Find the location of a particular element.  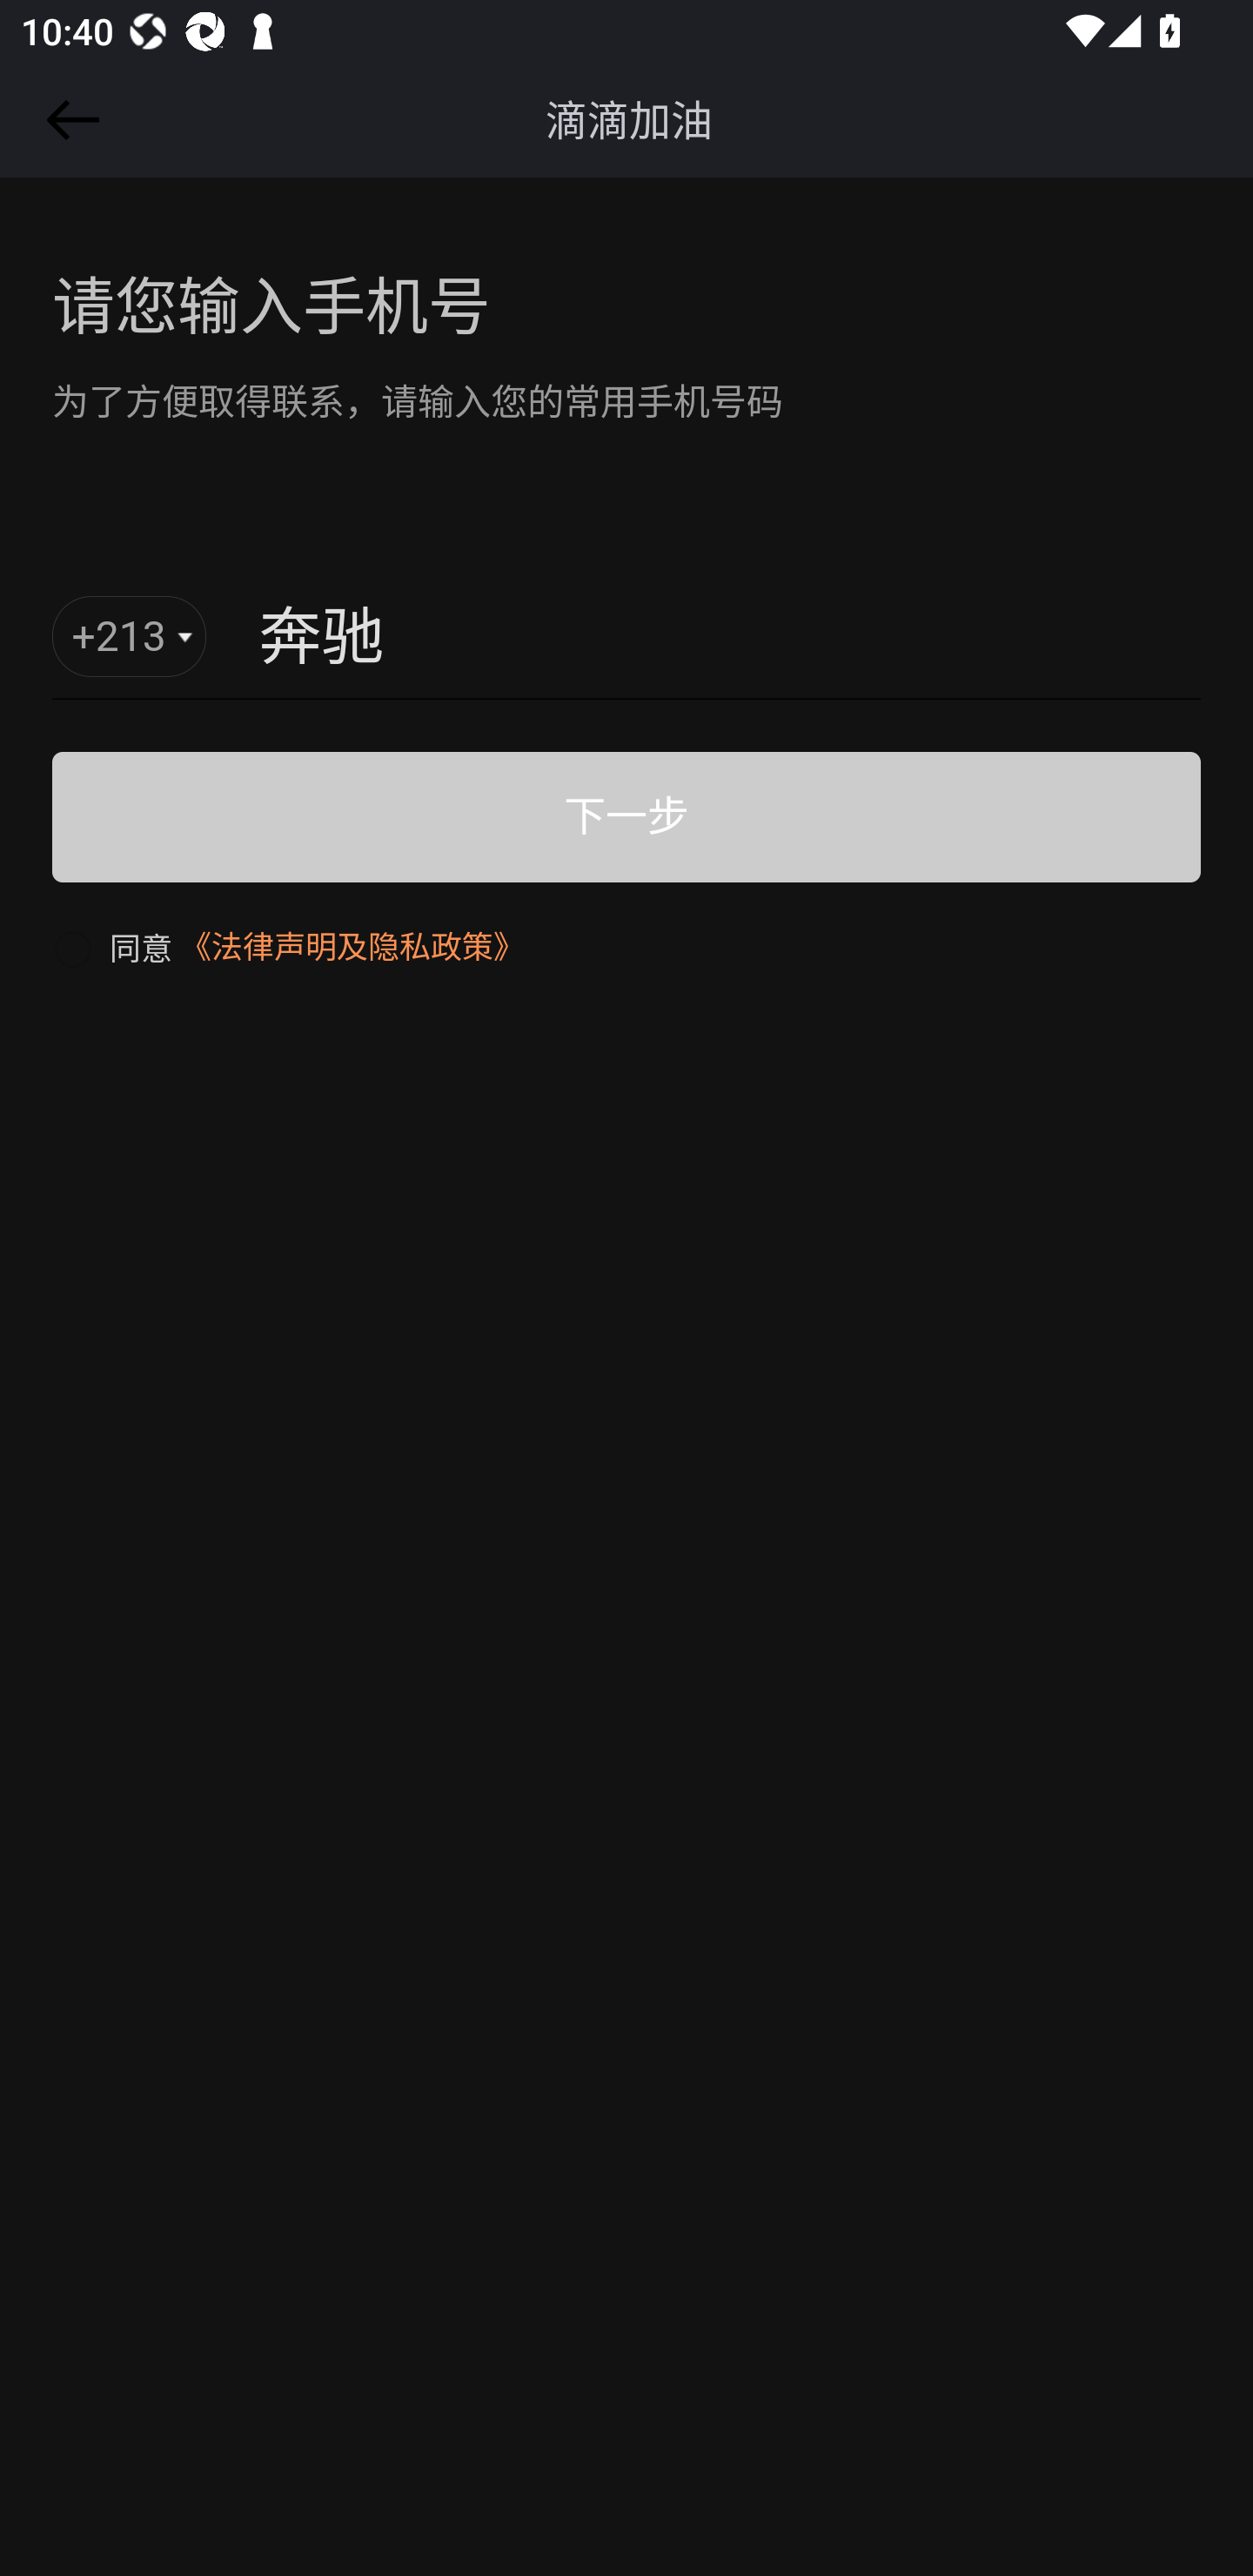

同意 is located at coordinates (112, 947).